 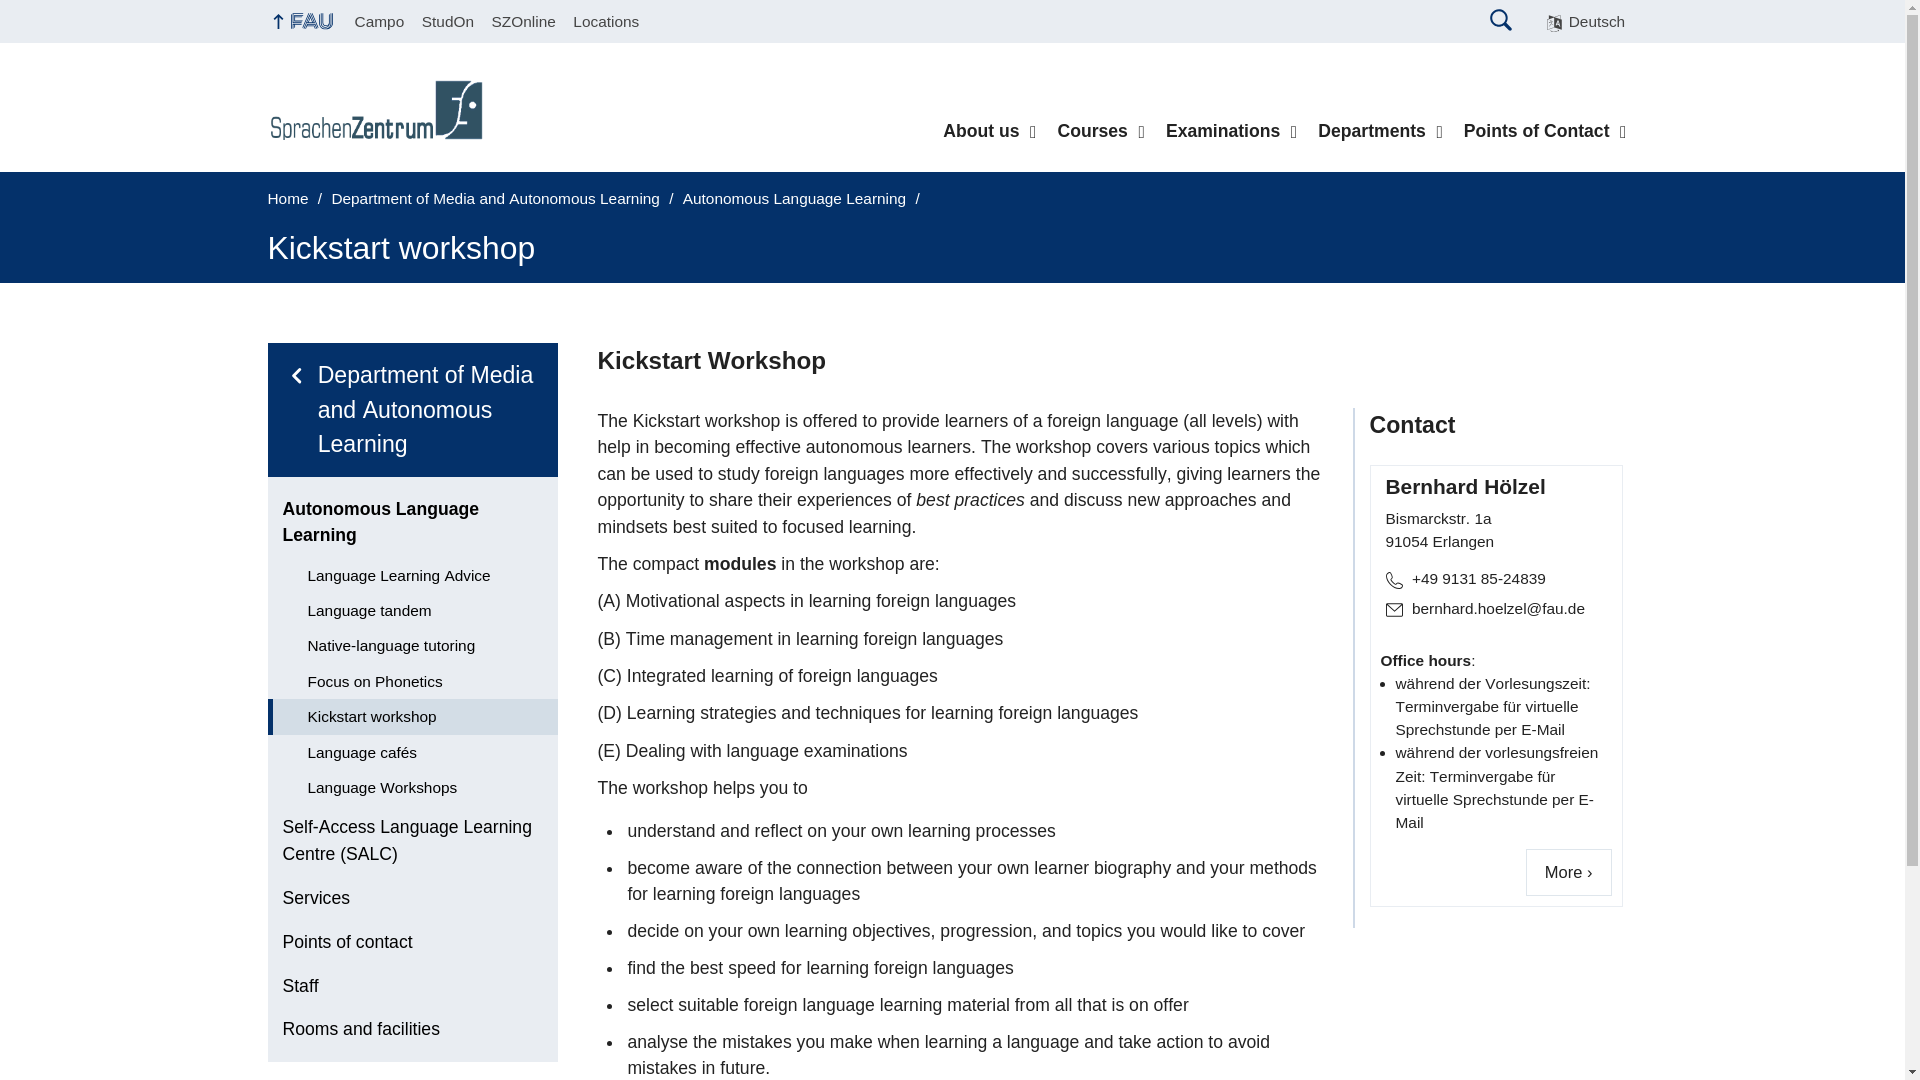 What do you see at coordinates (380, 21) in the screenshot?
I see `Campo` at bounding box center [380, 21].